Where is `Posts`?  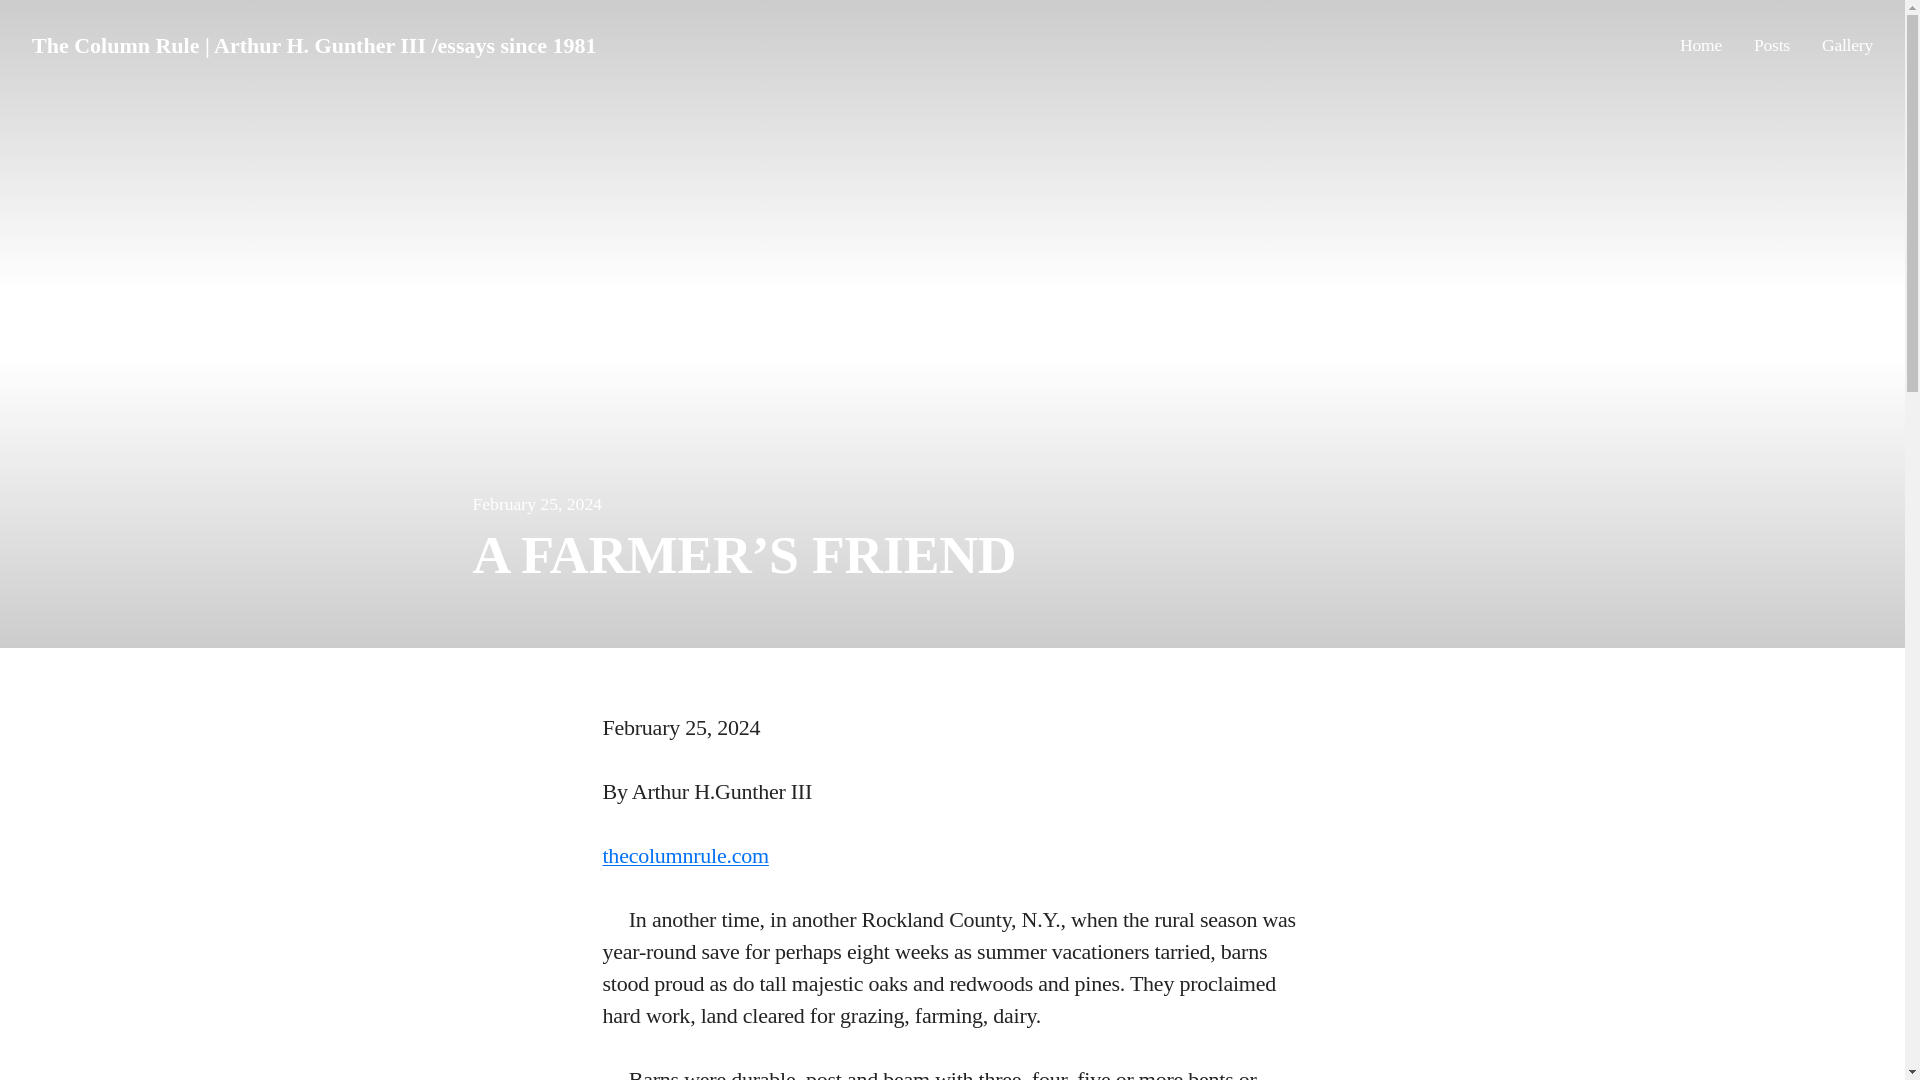
Posts is located at coordinates (1772, 46).